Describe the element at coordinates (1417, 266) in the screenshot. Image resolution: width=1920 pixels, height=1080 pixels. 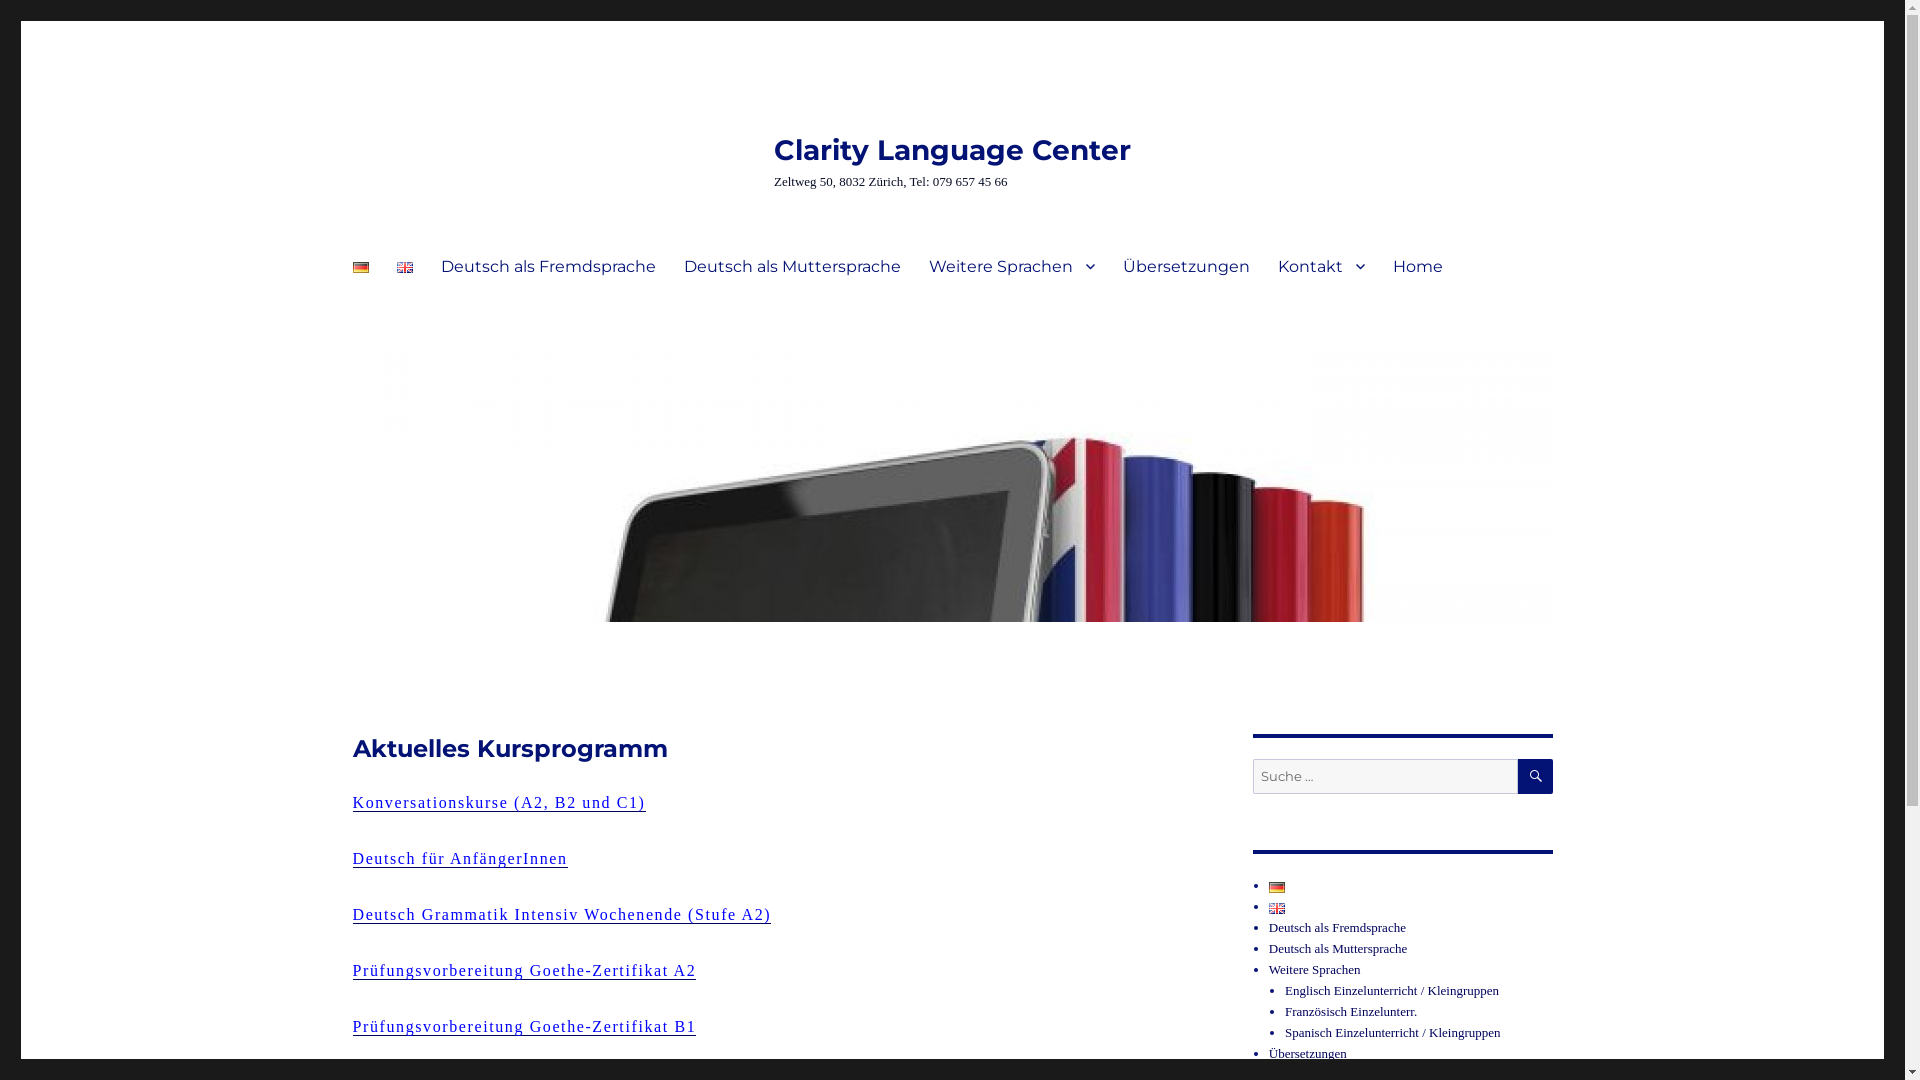
I see `Home` at that location.